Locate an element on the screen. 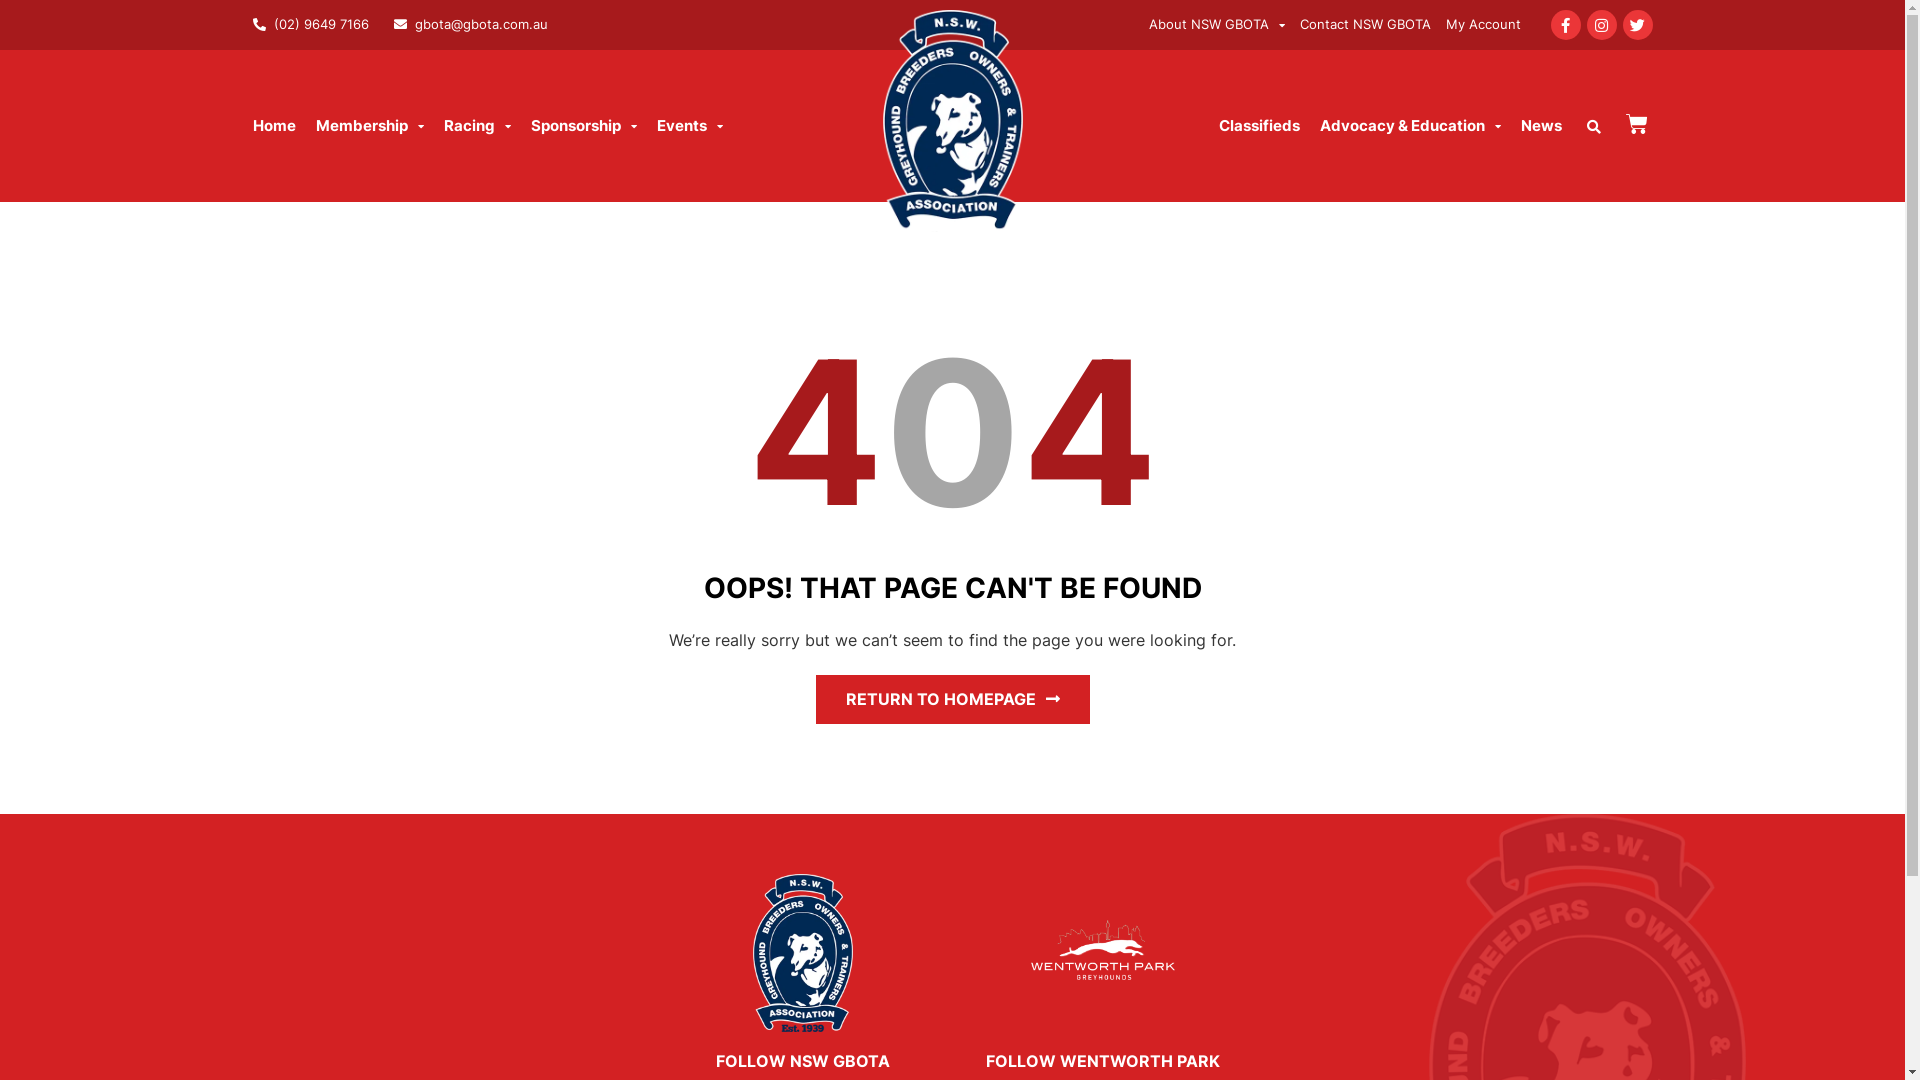  Home is located at coordinates (274, 126).